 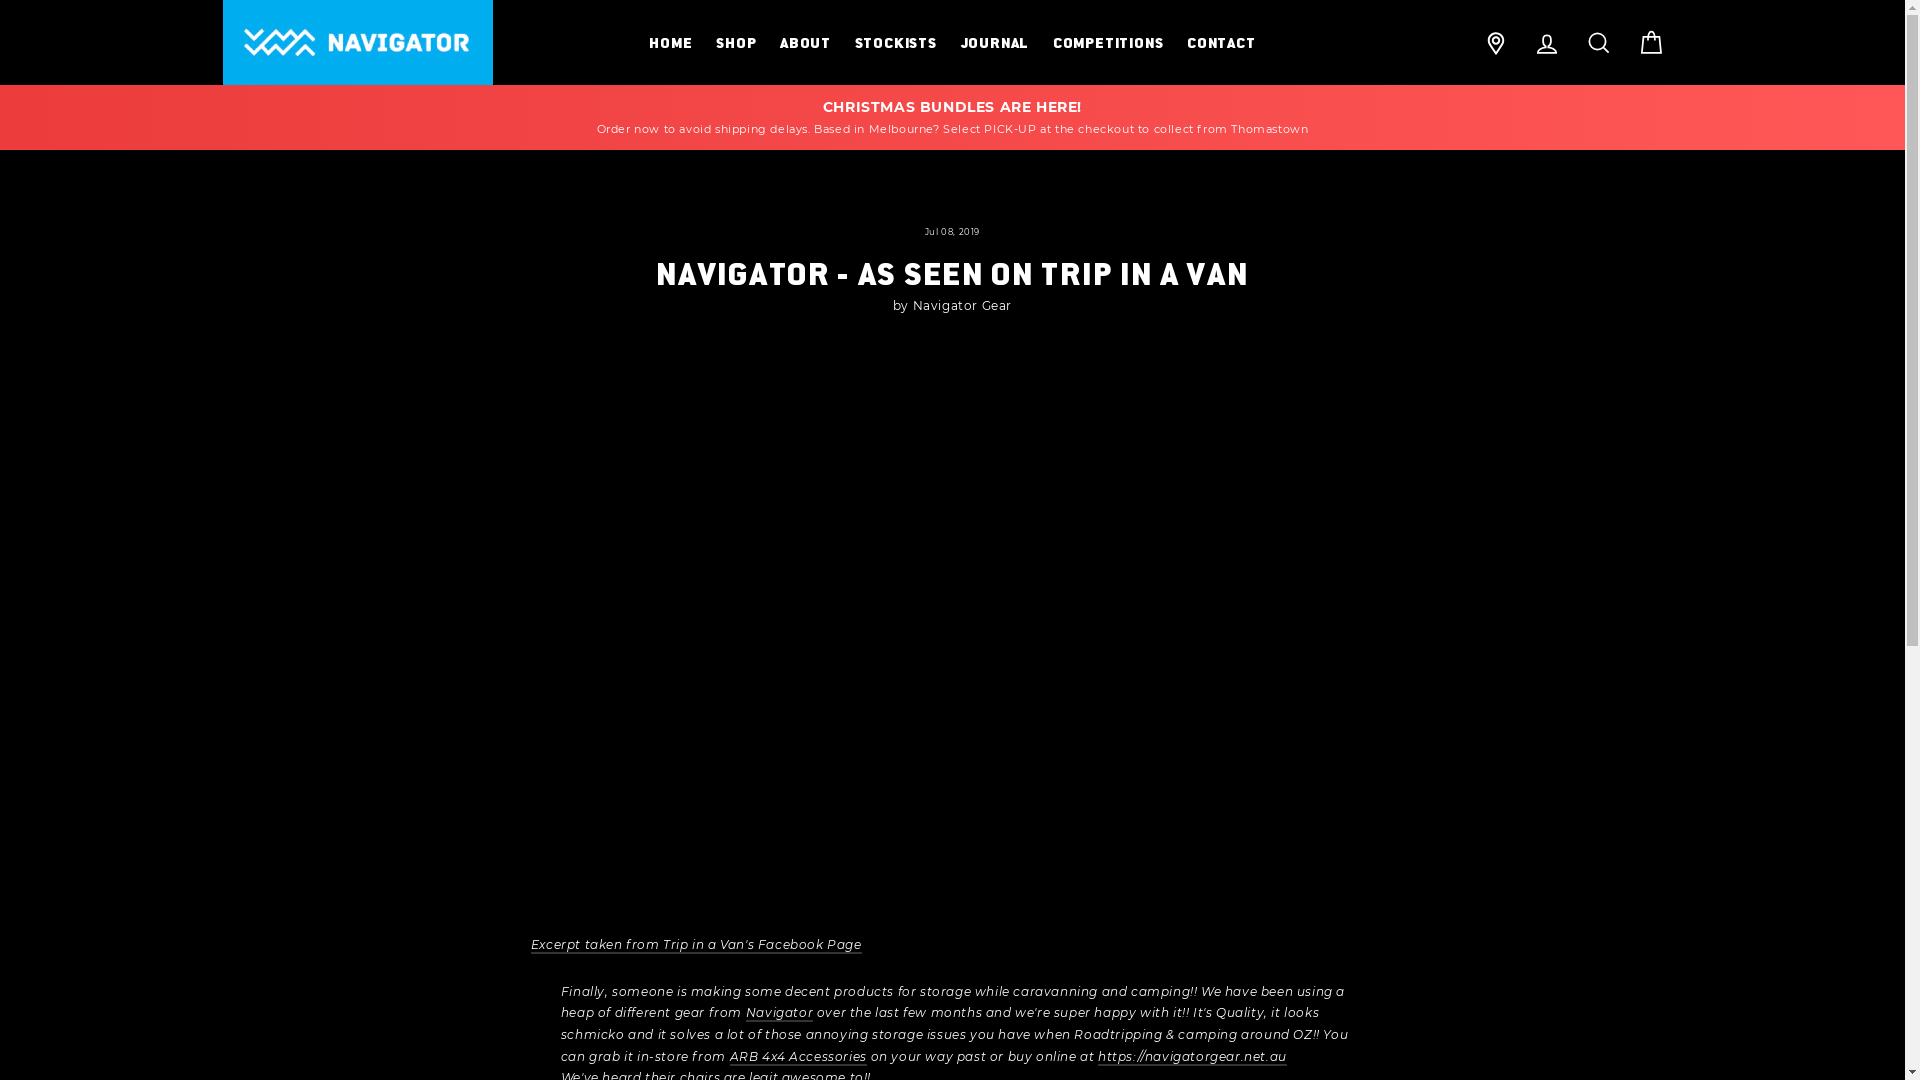 What do you see at coordinates (1192, 1058) in the screenshot?
I see `https://navigatorgear.net.au` at bounding box center [1192, 1058].